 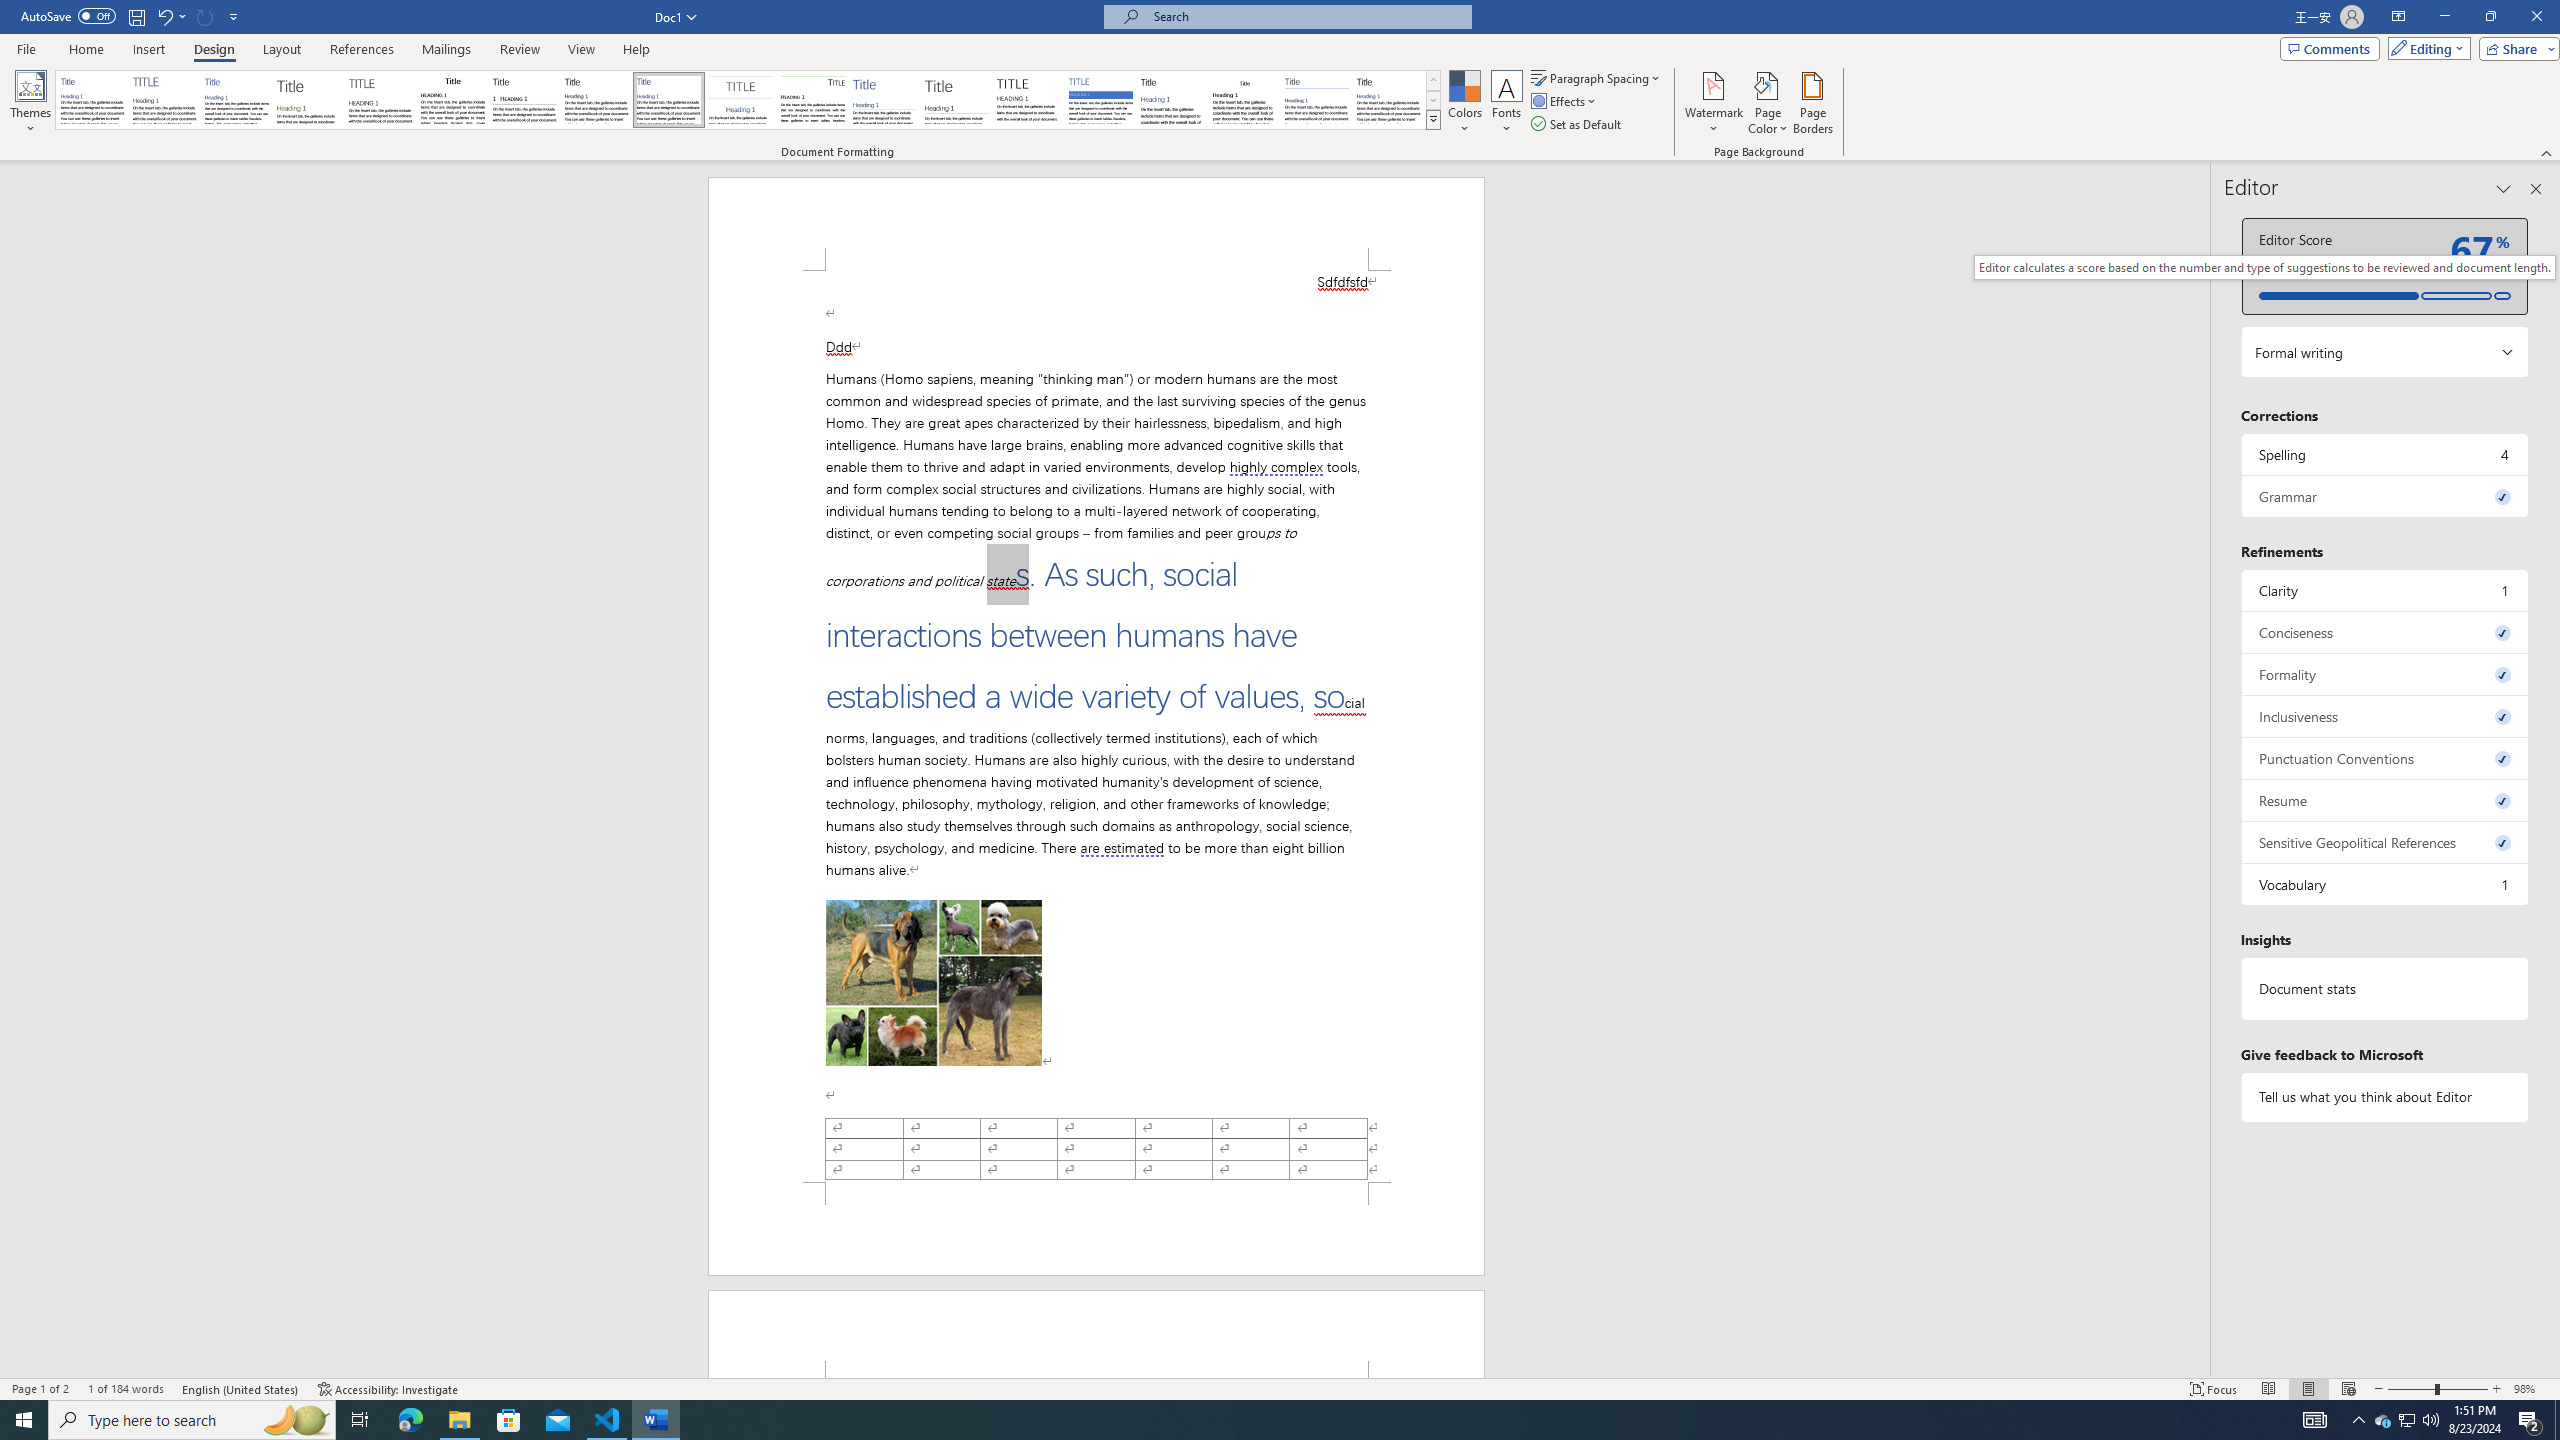 I want to click on Centered, so click(x=741, y=100).